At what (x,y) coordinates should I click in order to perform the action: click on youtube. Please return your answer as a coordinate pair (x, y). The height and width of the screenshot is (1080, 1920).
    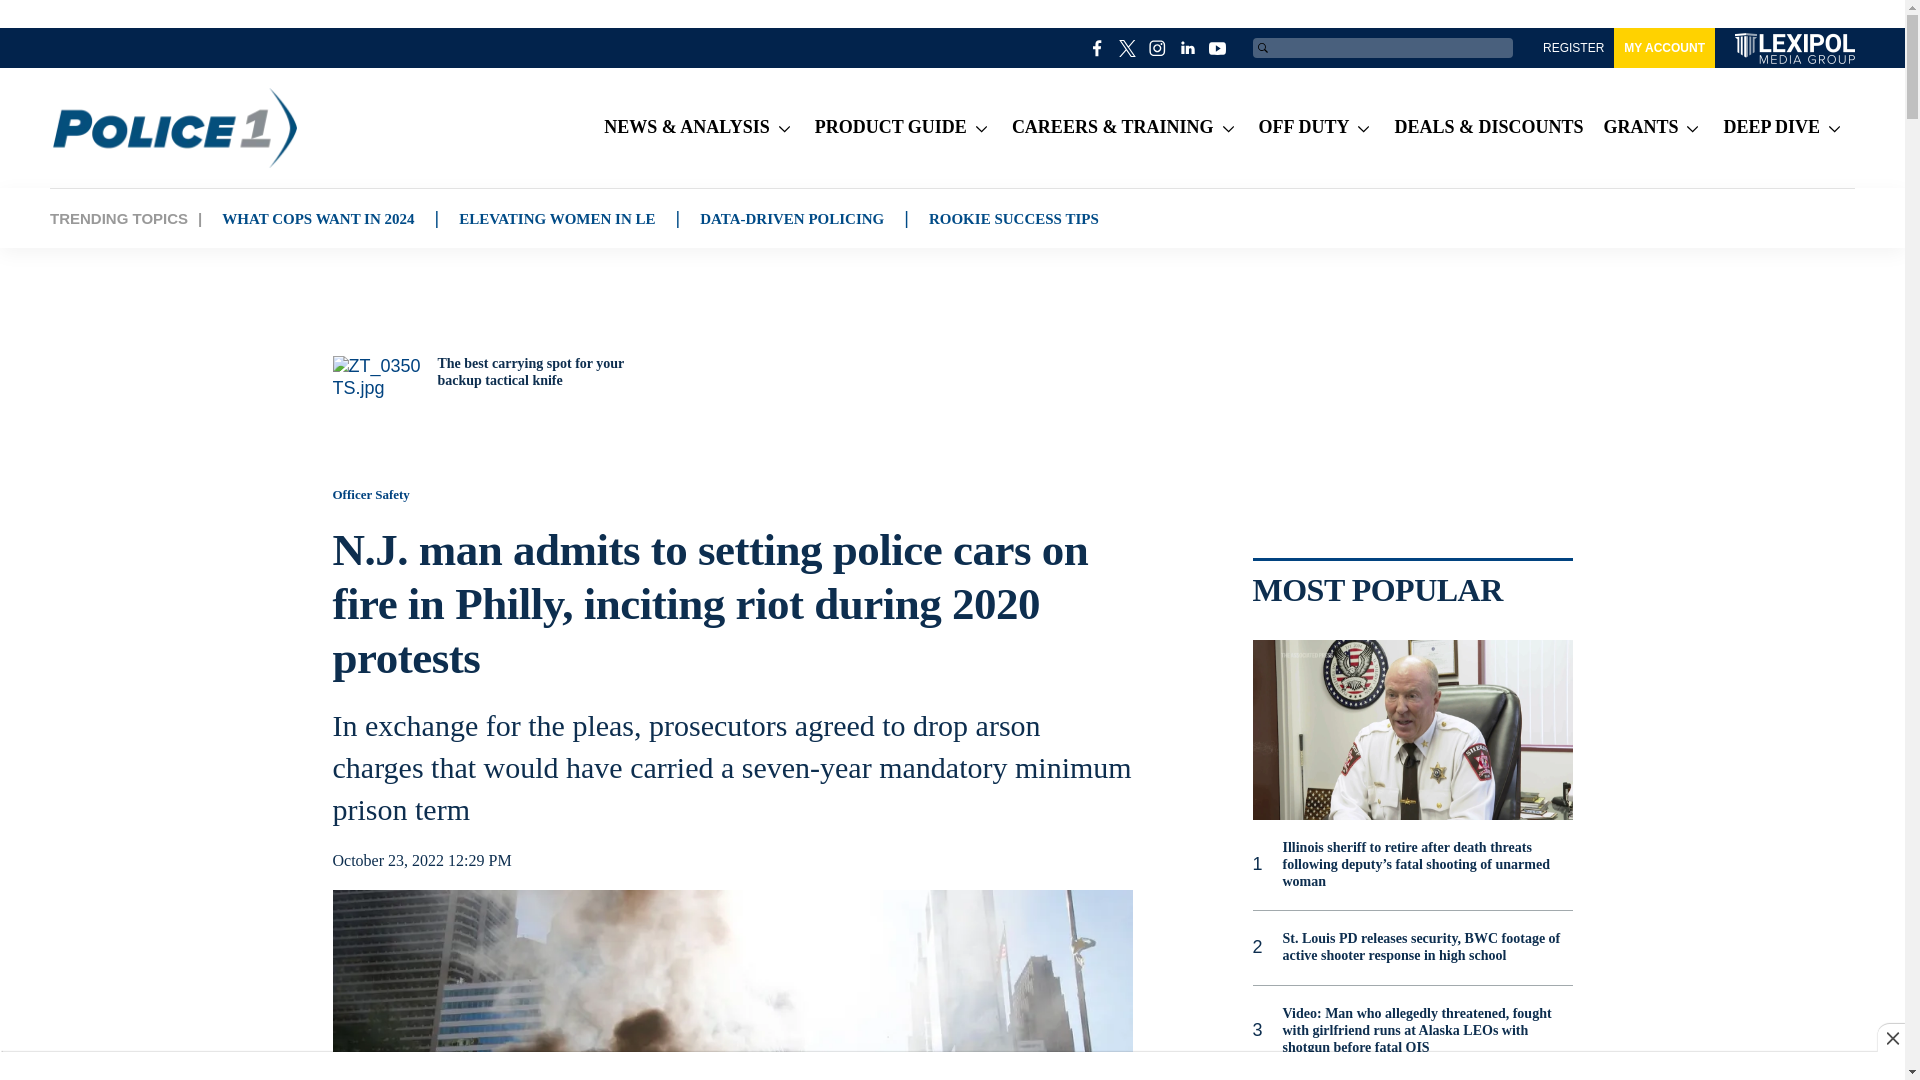
    Looking at the image, I should click on (1218, 48).